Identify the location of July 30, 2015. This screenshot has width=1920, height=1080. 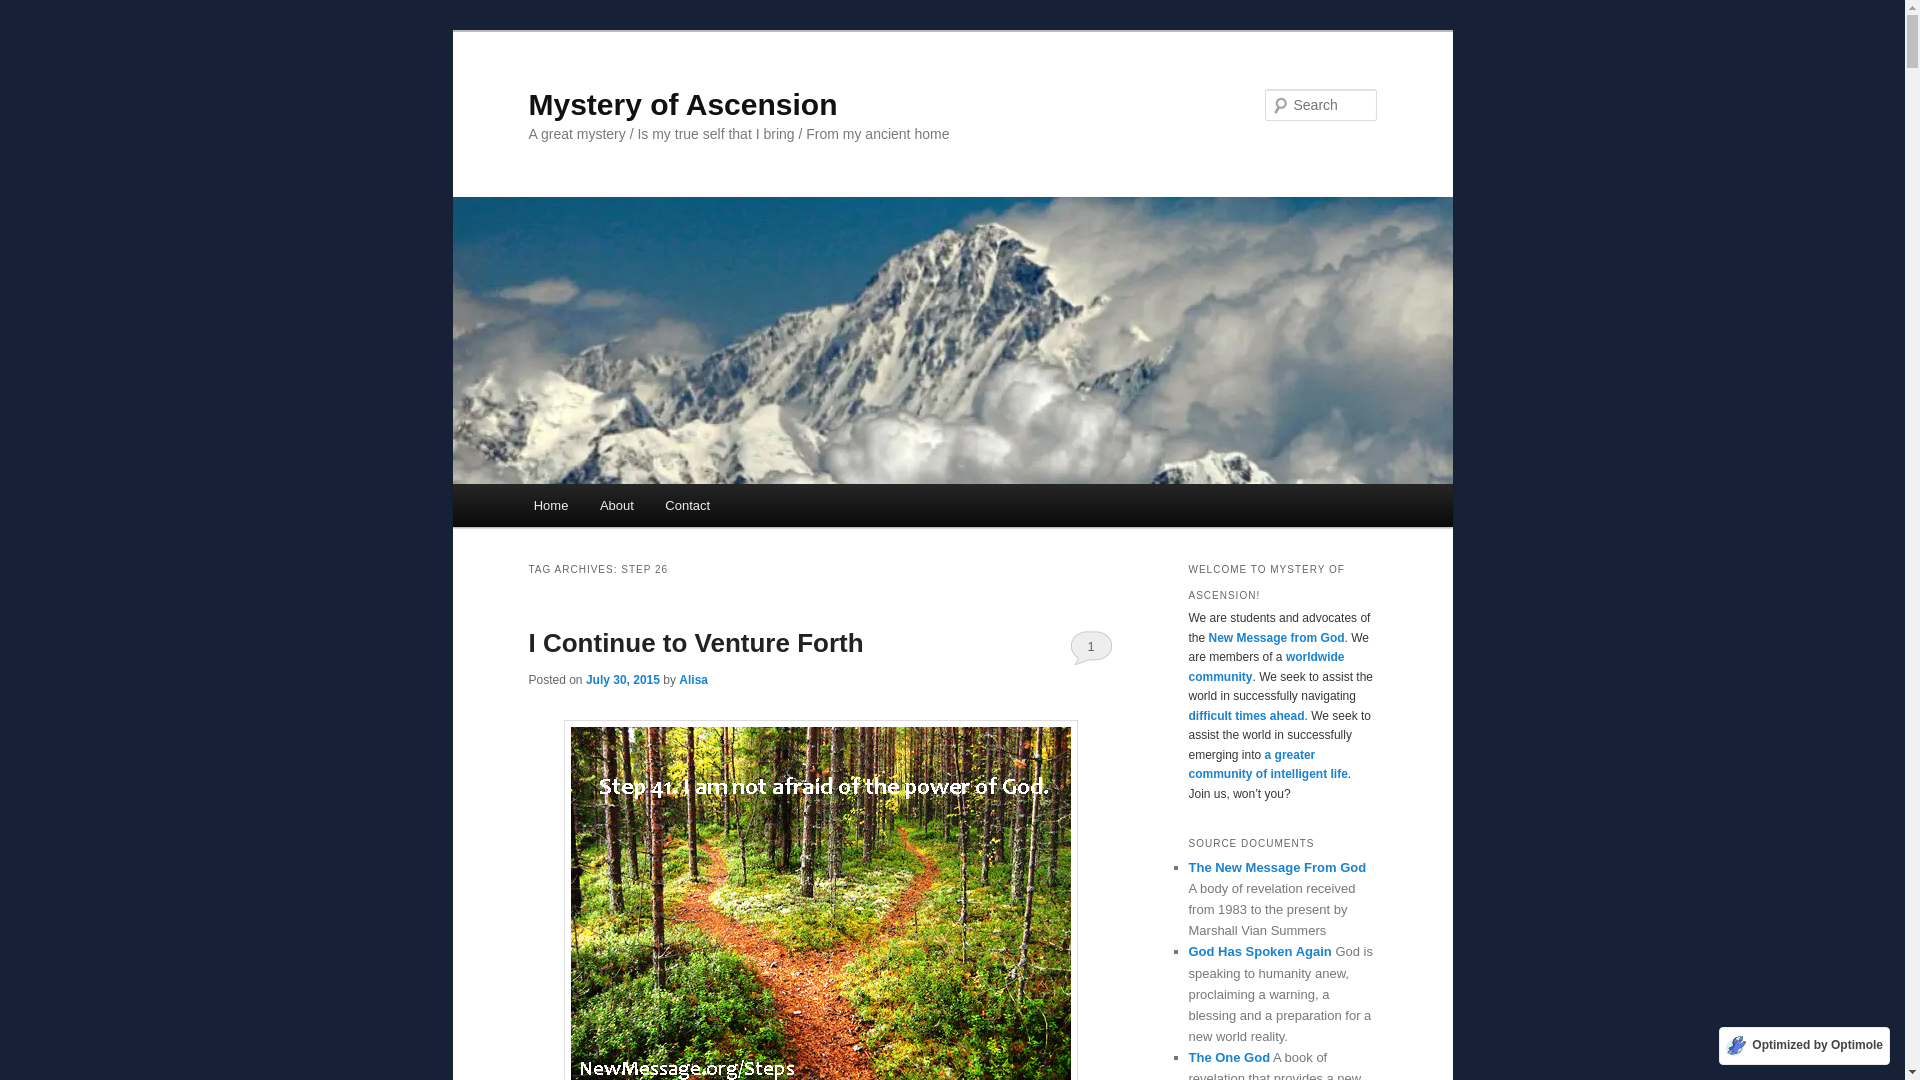
(622, 679).